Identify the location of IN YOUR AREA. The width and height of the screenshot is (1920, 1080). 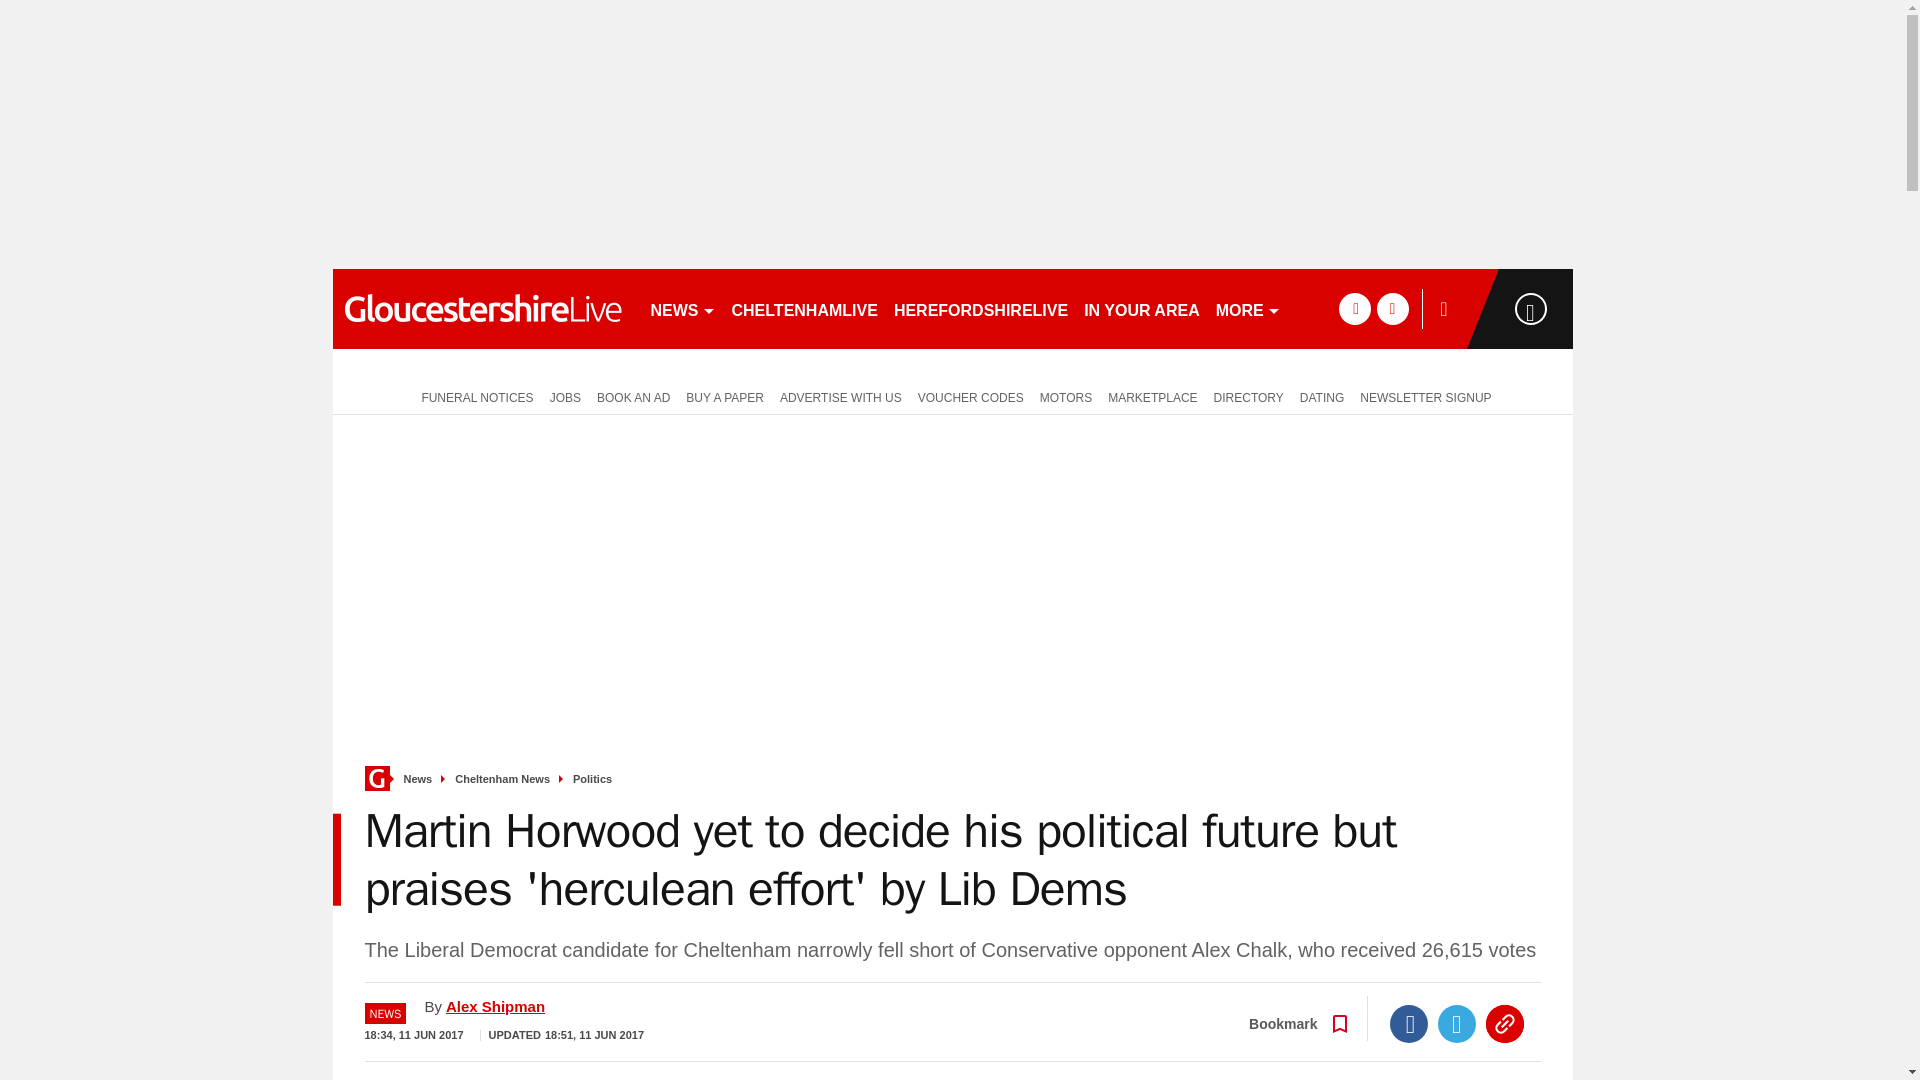
(1141, 308).